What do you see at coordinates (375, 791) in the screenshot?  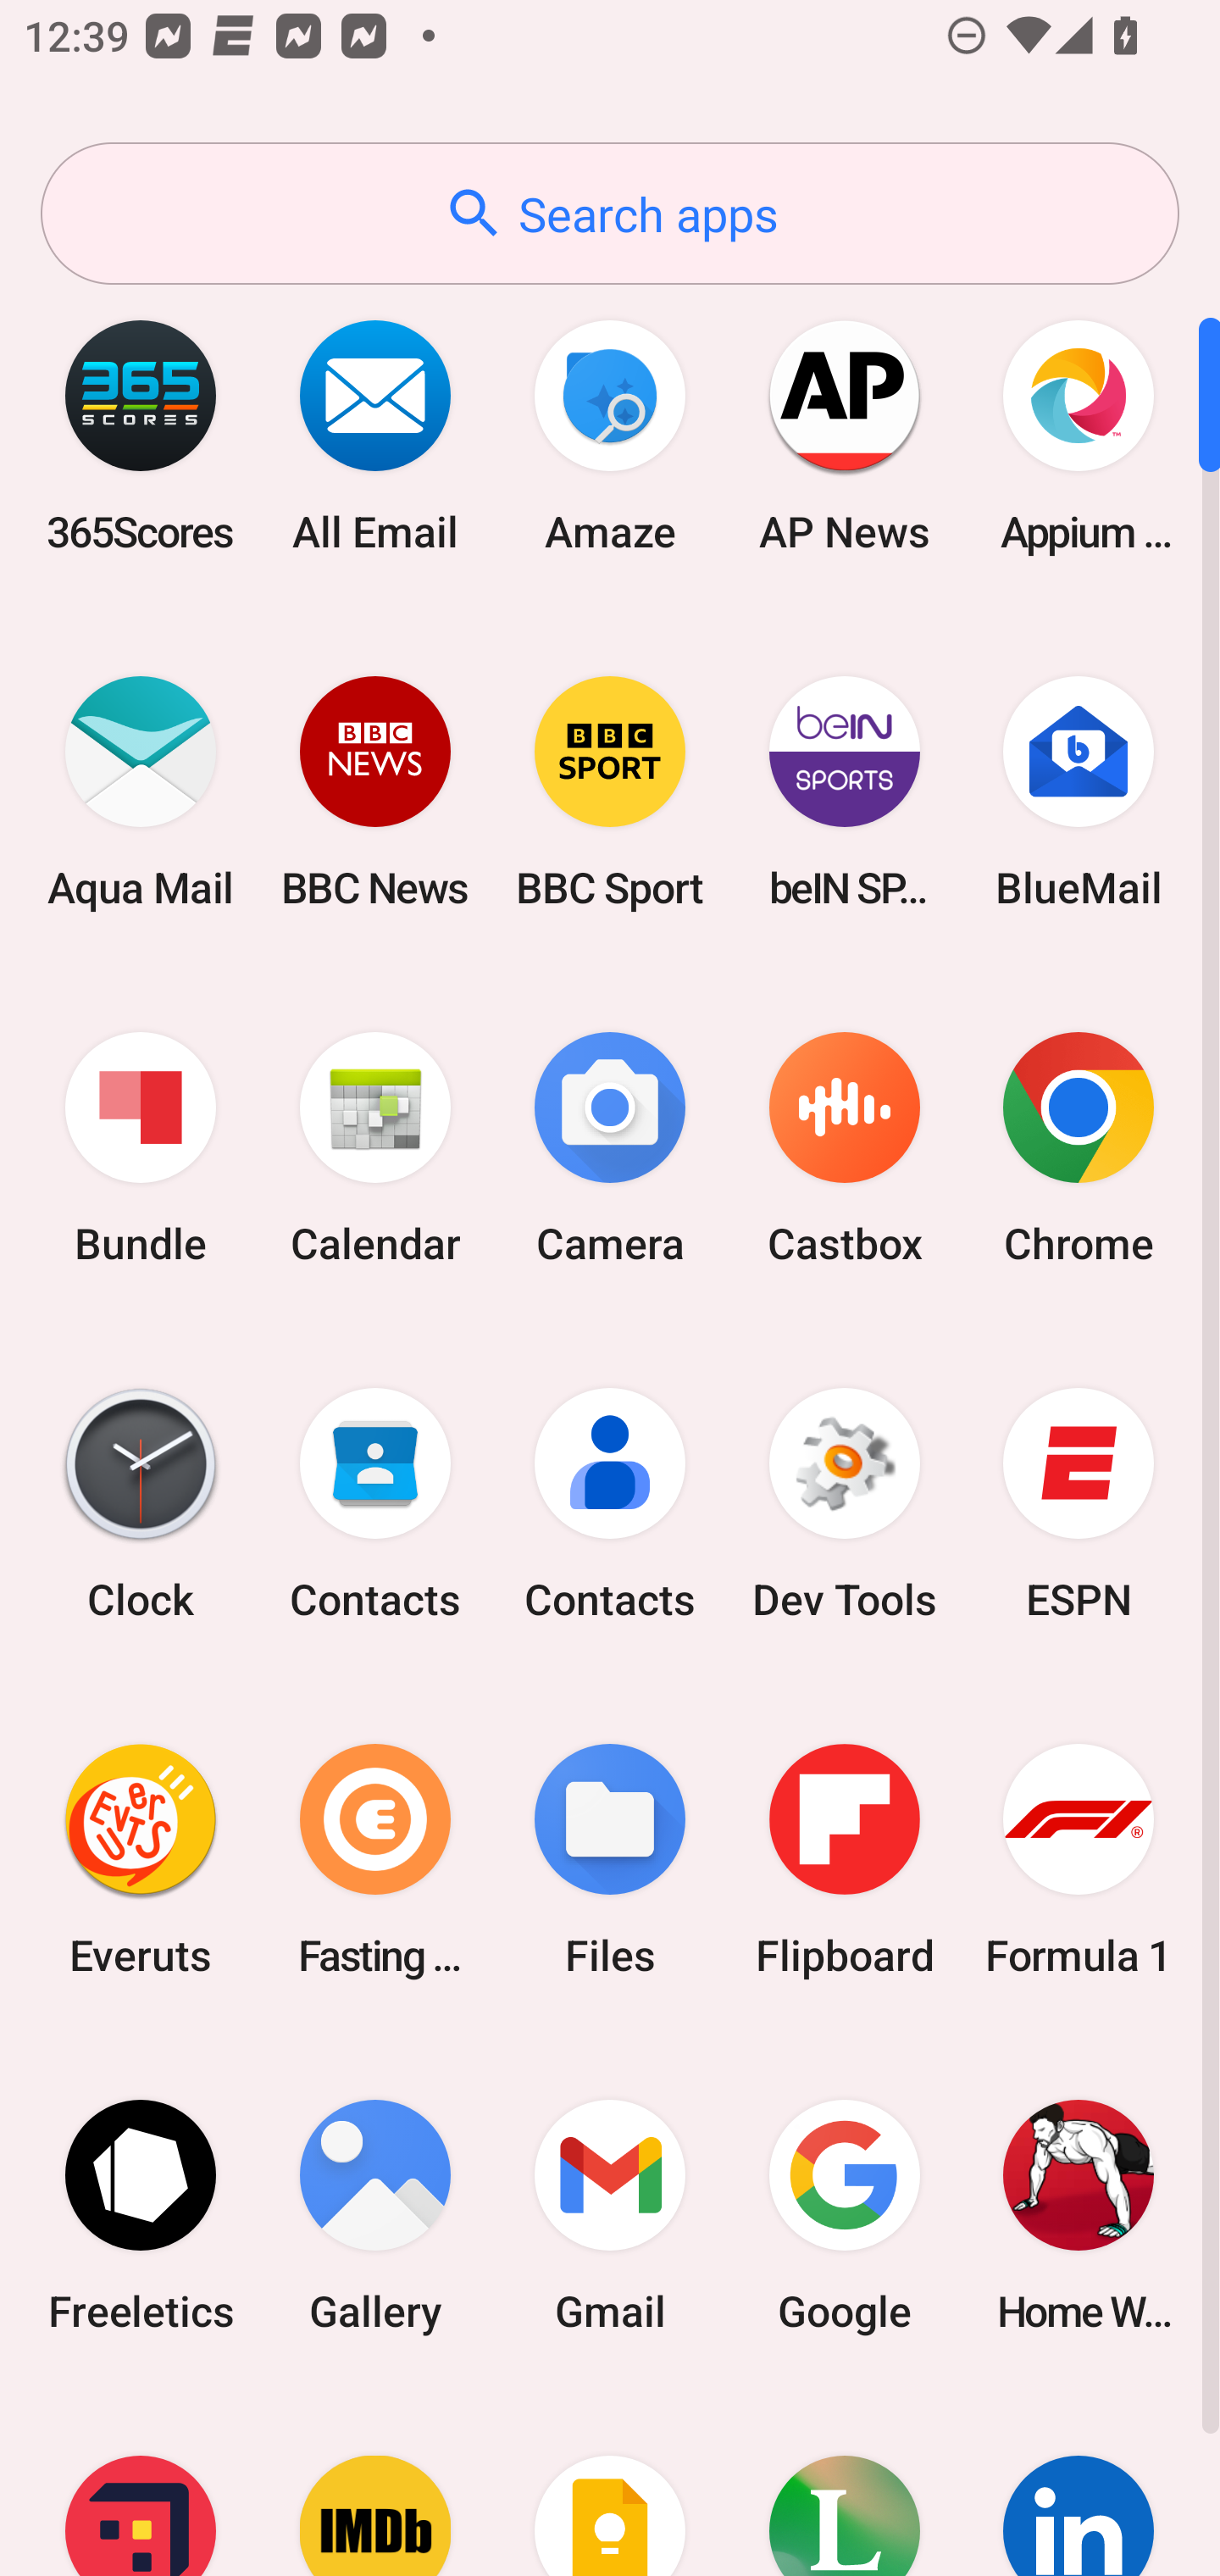 I see `BBC News` at bounding box center [375, 791].